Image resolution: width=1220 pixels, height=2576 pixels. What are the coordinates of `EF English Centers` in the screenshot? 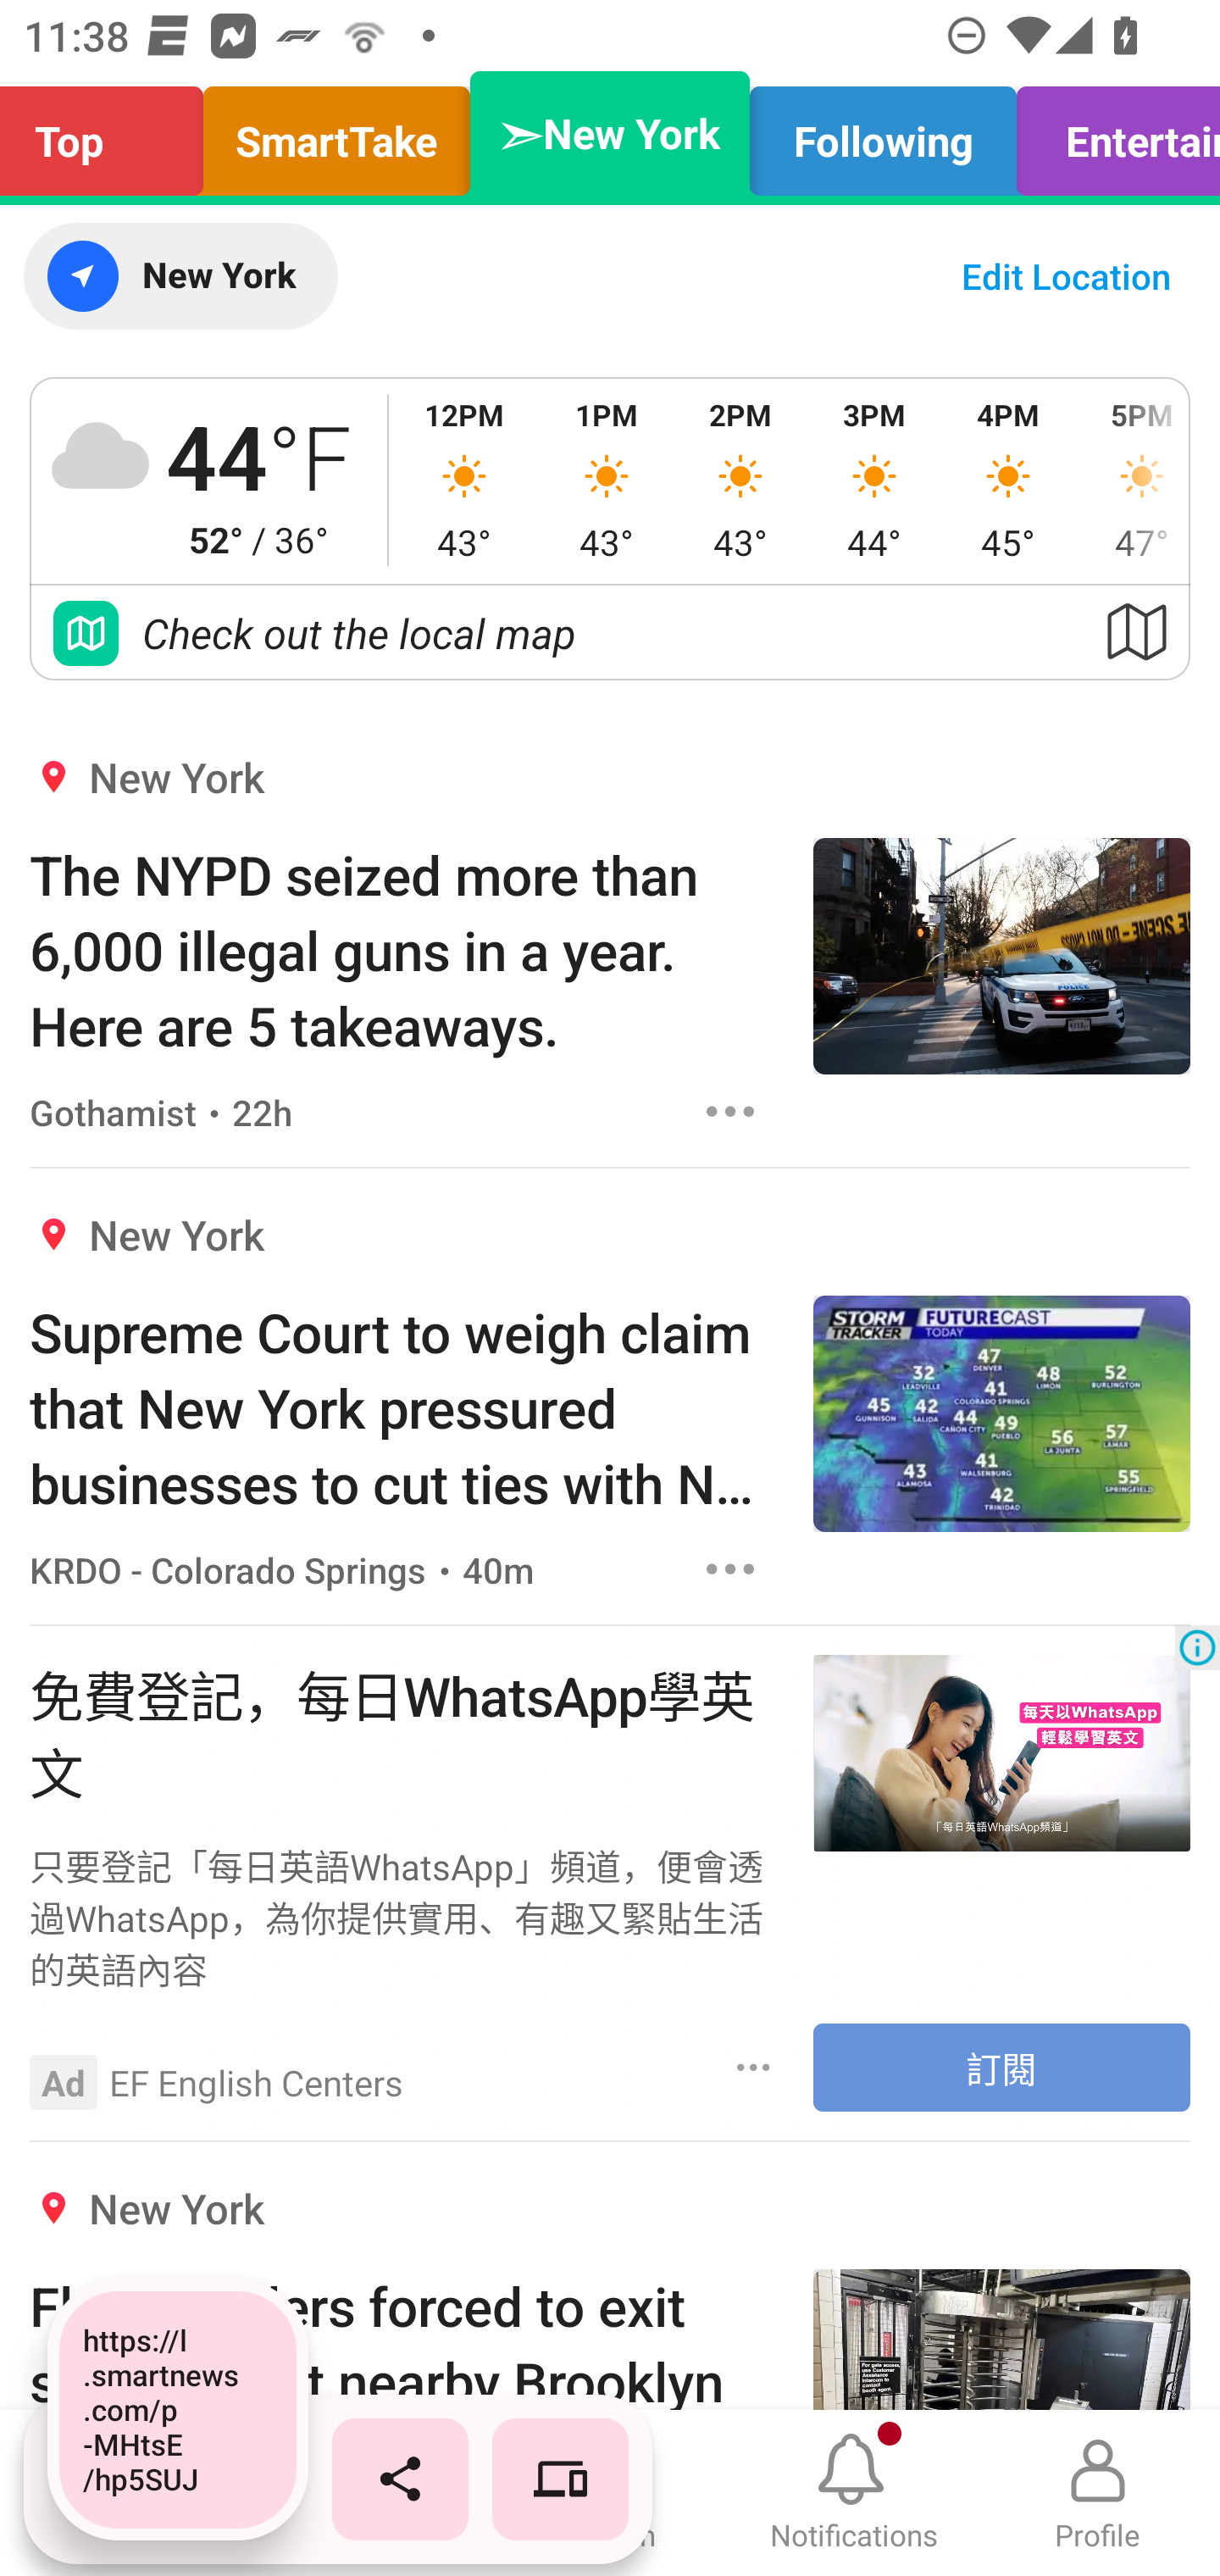 It's located at (256, 2082).